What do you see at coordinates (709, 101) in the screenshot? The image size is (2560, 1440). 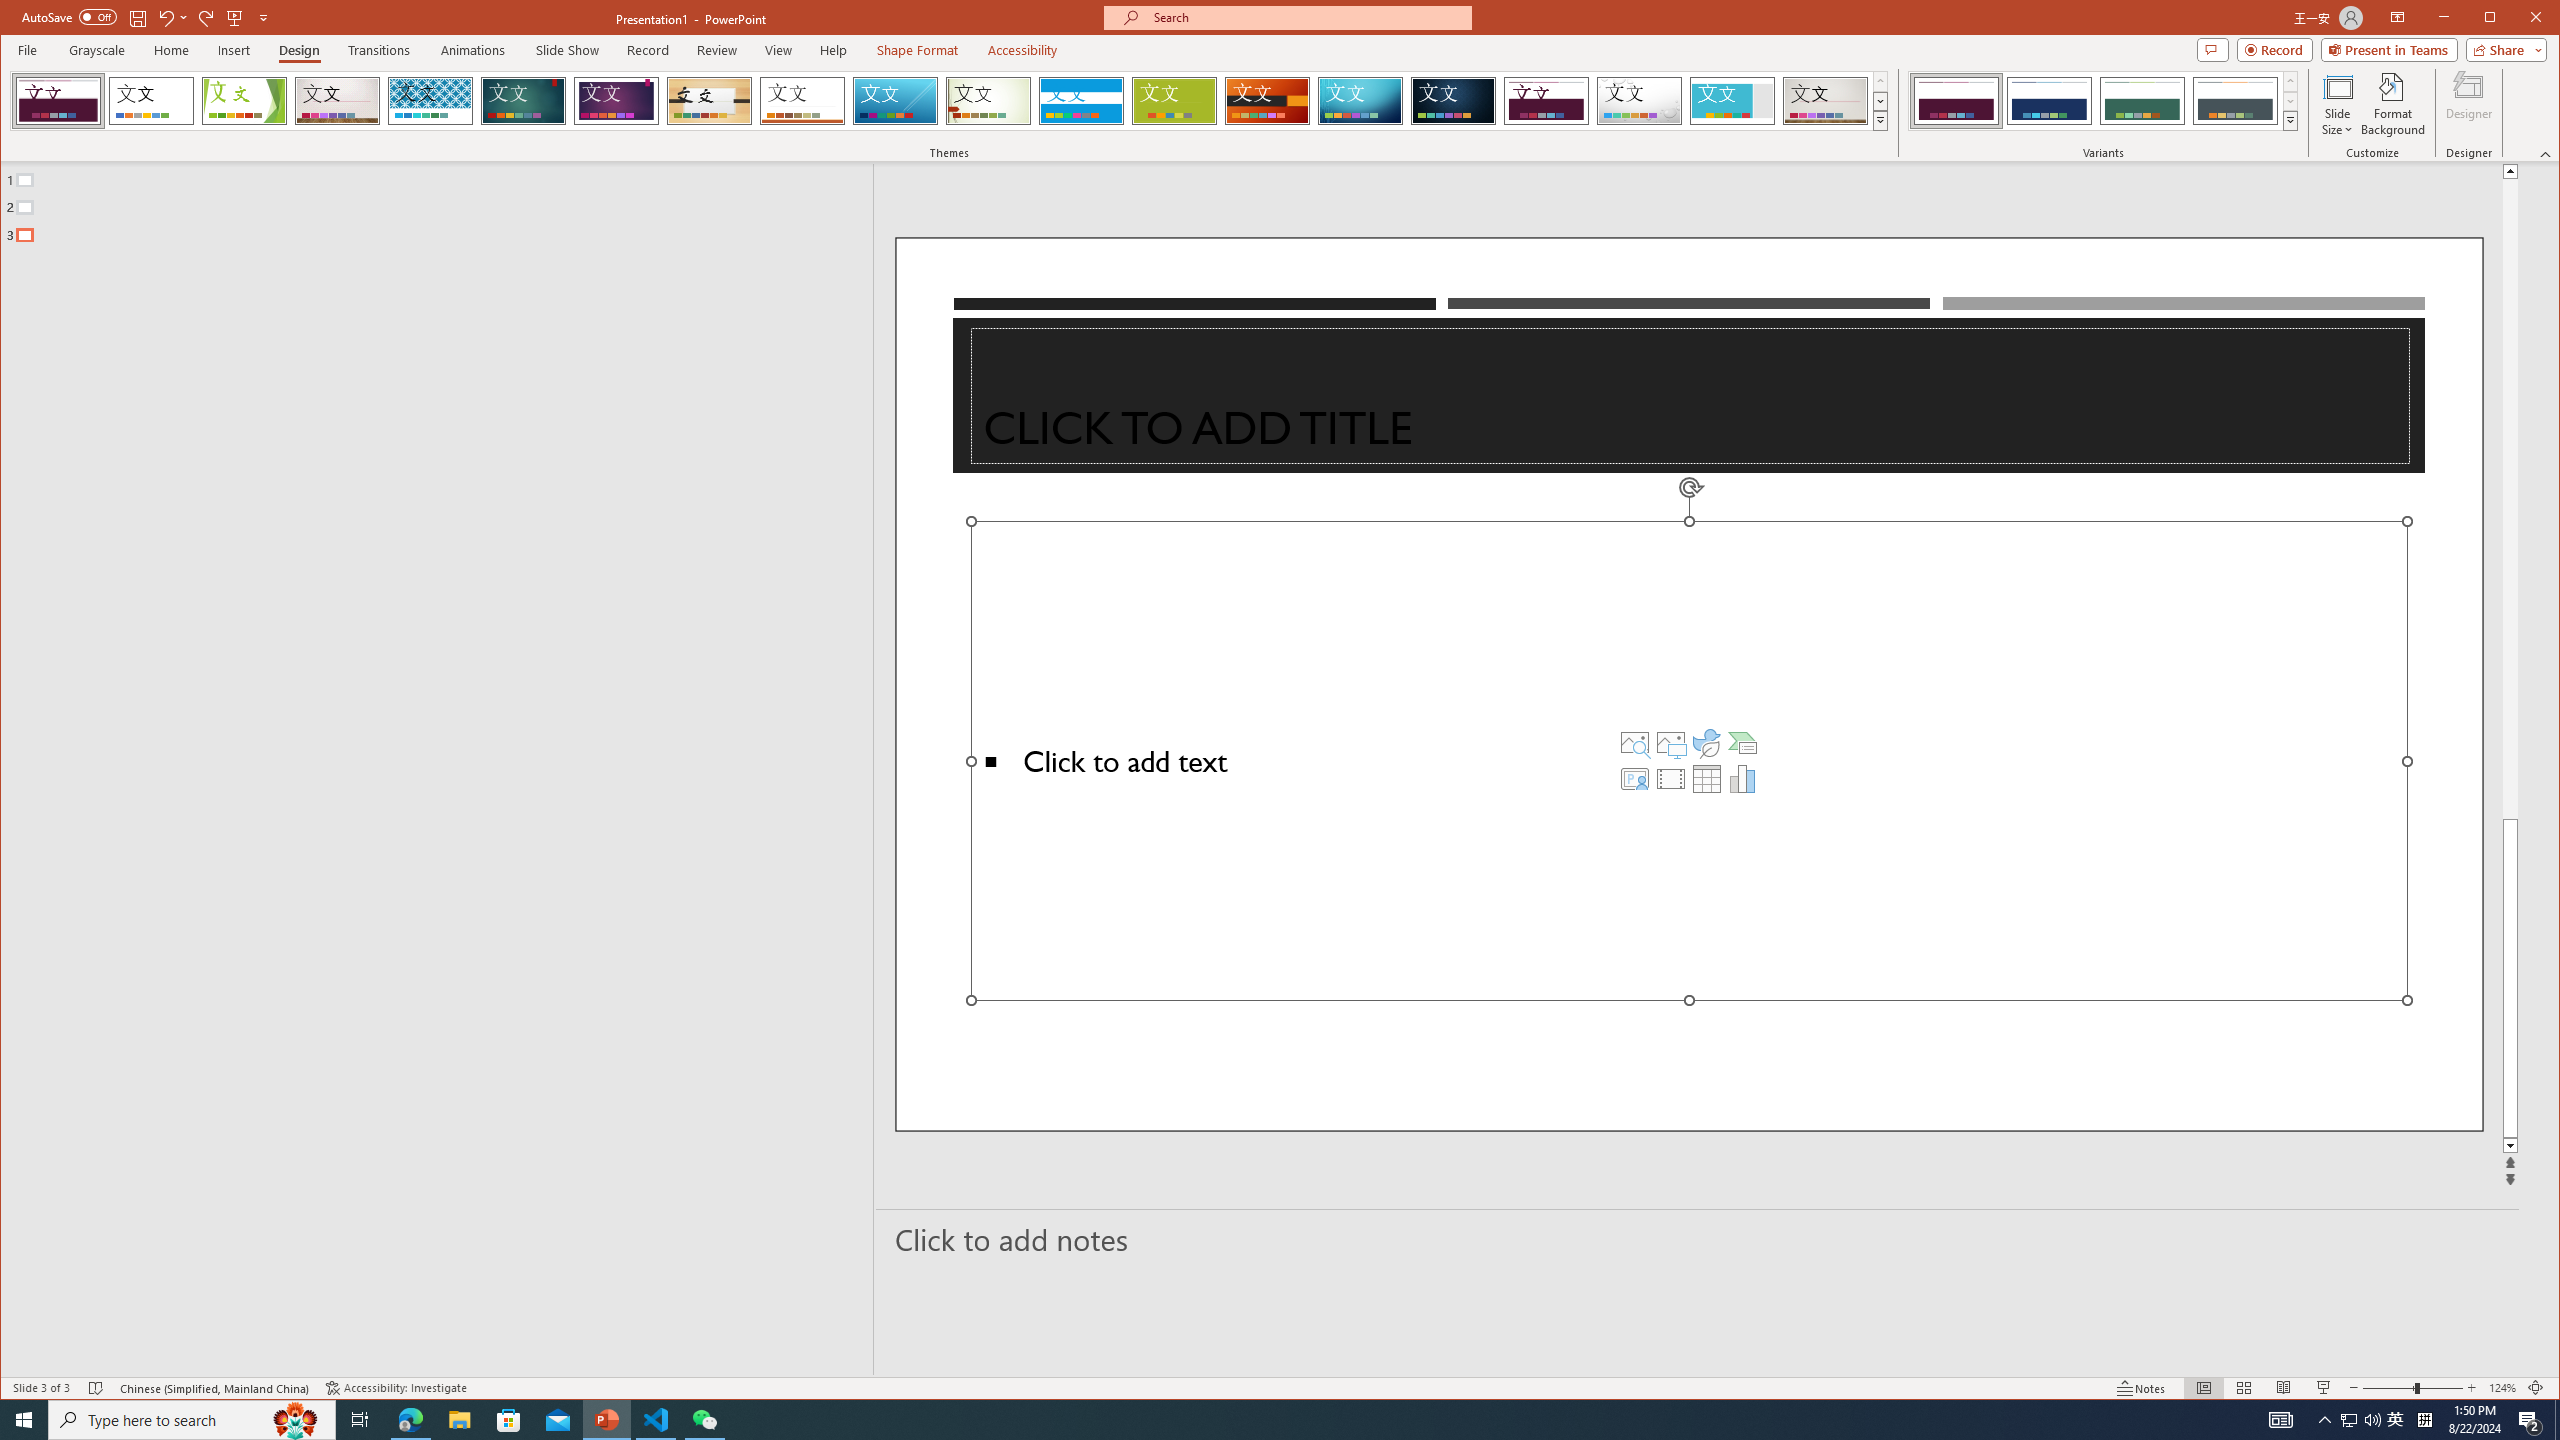 I see `Organic` at bounding box center [709, 101].